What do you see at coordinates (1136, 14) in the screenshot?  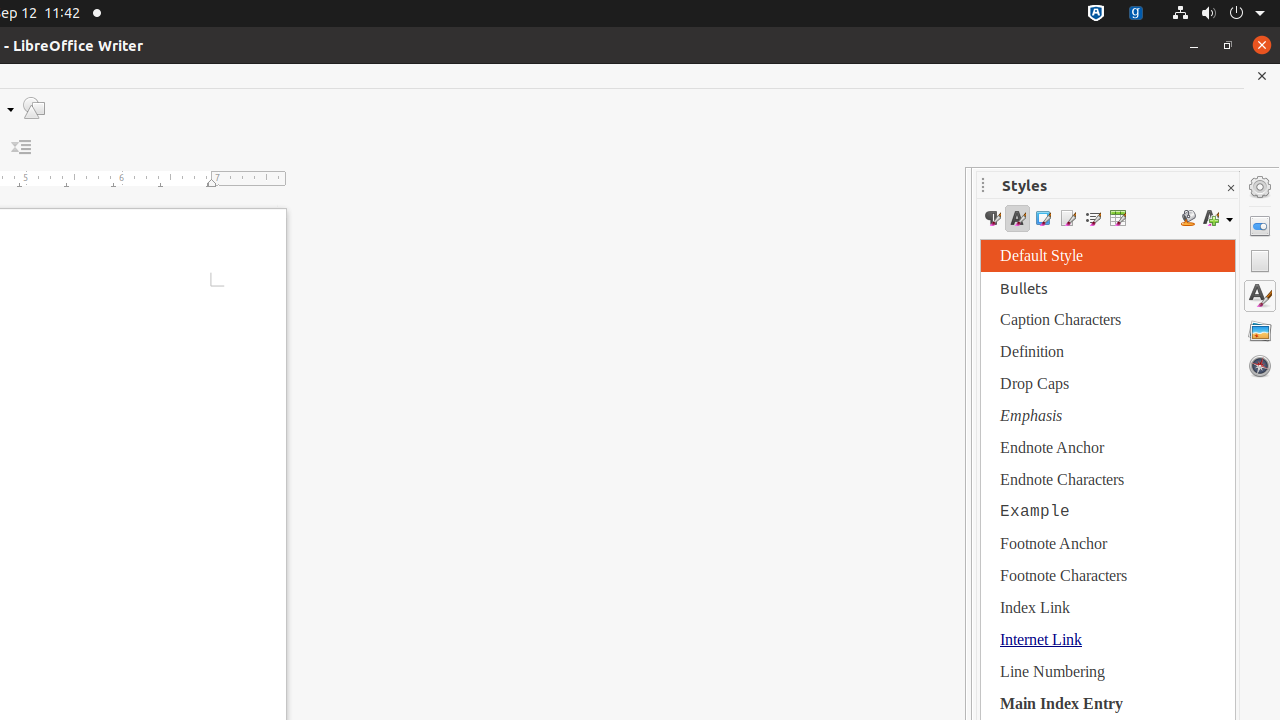 I see `org.kde.StatusNotifierItem-14077-1` at bounding box center [1136, 14].